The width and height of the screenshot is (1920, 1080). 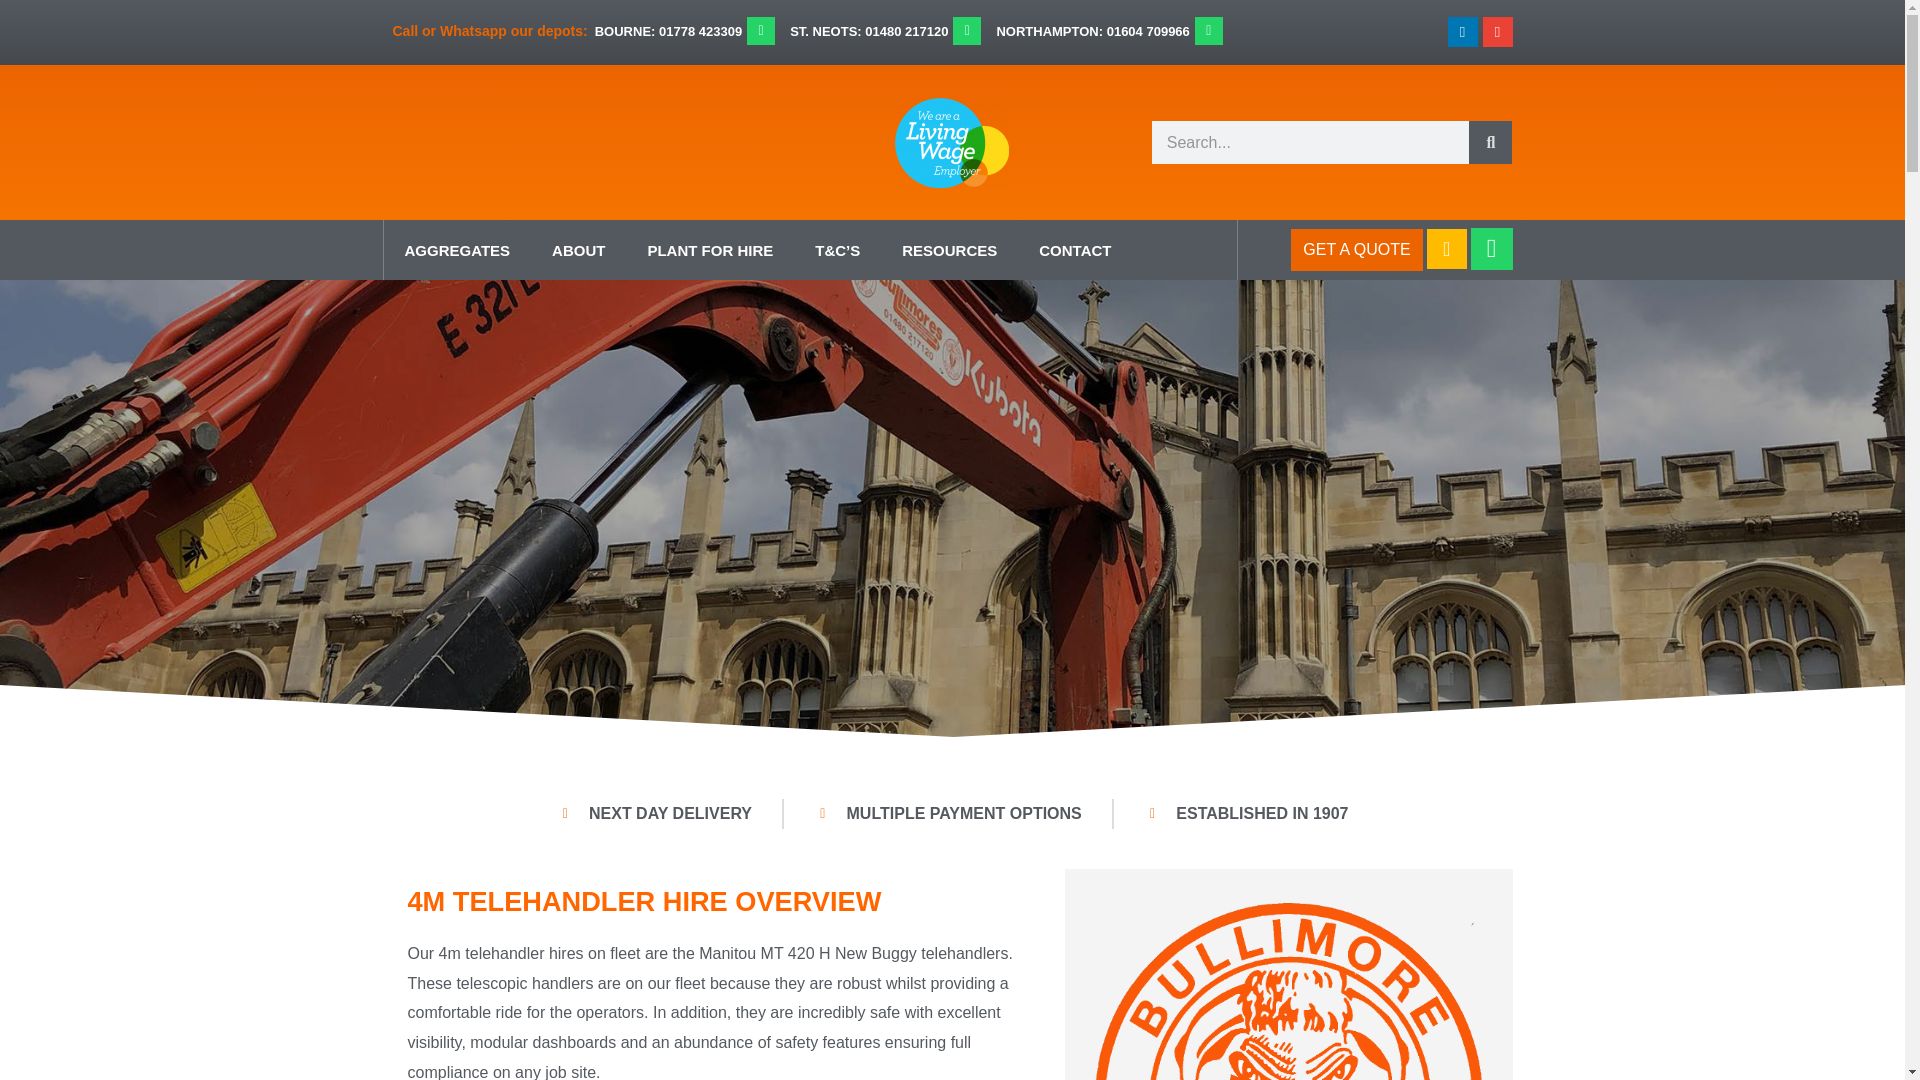 I want to click on PLANT FOR HIRE, so click(x=710, y=250).